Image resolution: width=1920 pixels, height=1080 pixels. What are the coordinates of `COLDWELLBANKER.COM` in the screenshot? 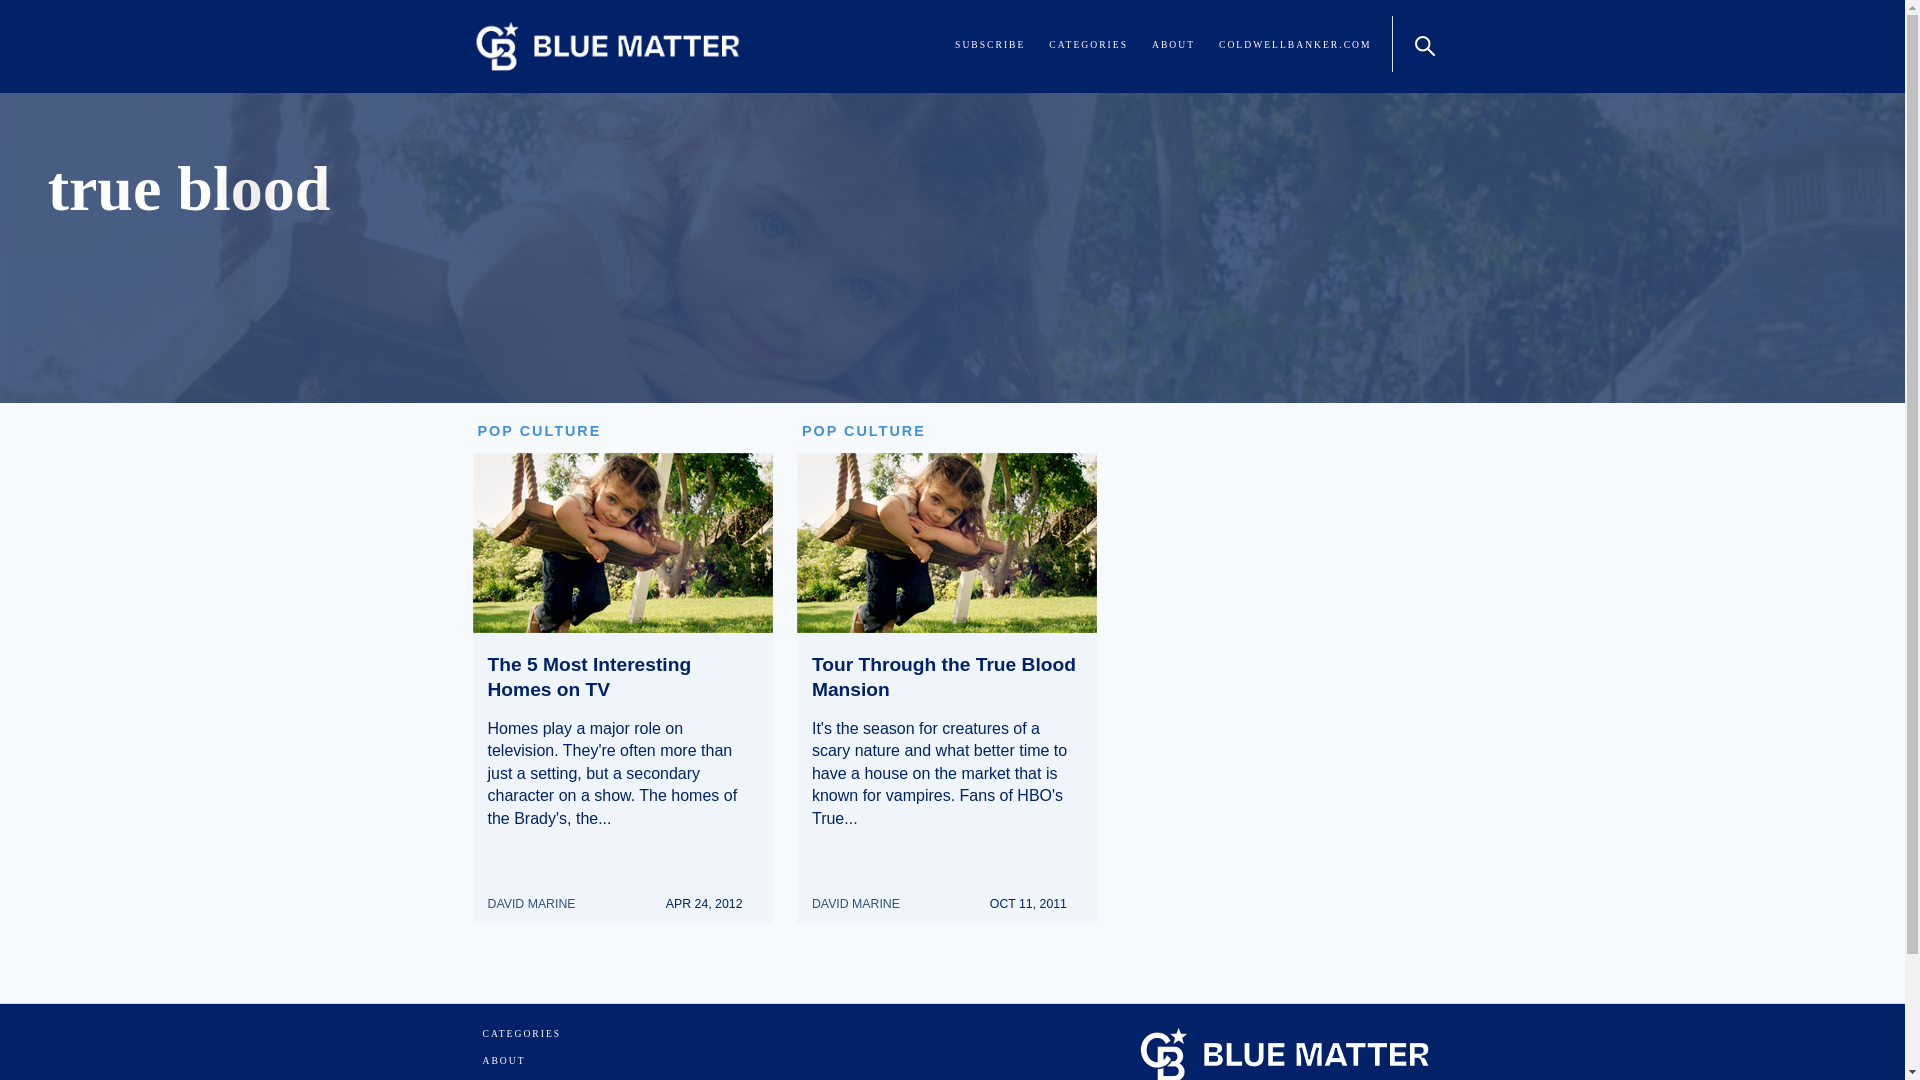 It's located at (1294, 44).